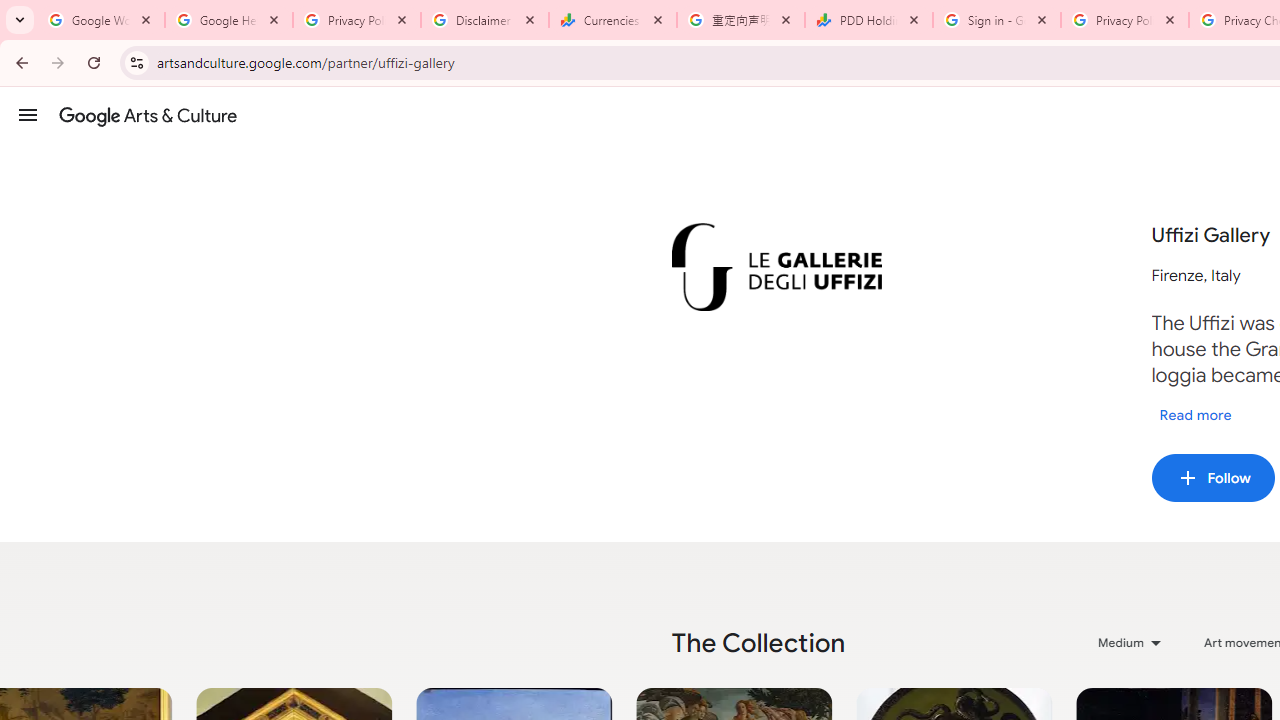  What do you see at coordinates (613, 20) in the screenshot?
I see `Currencies - Google Finance` at bounding box center [613, 20].